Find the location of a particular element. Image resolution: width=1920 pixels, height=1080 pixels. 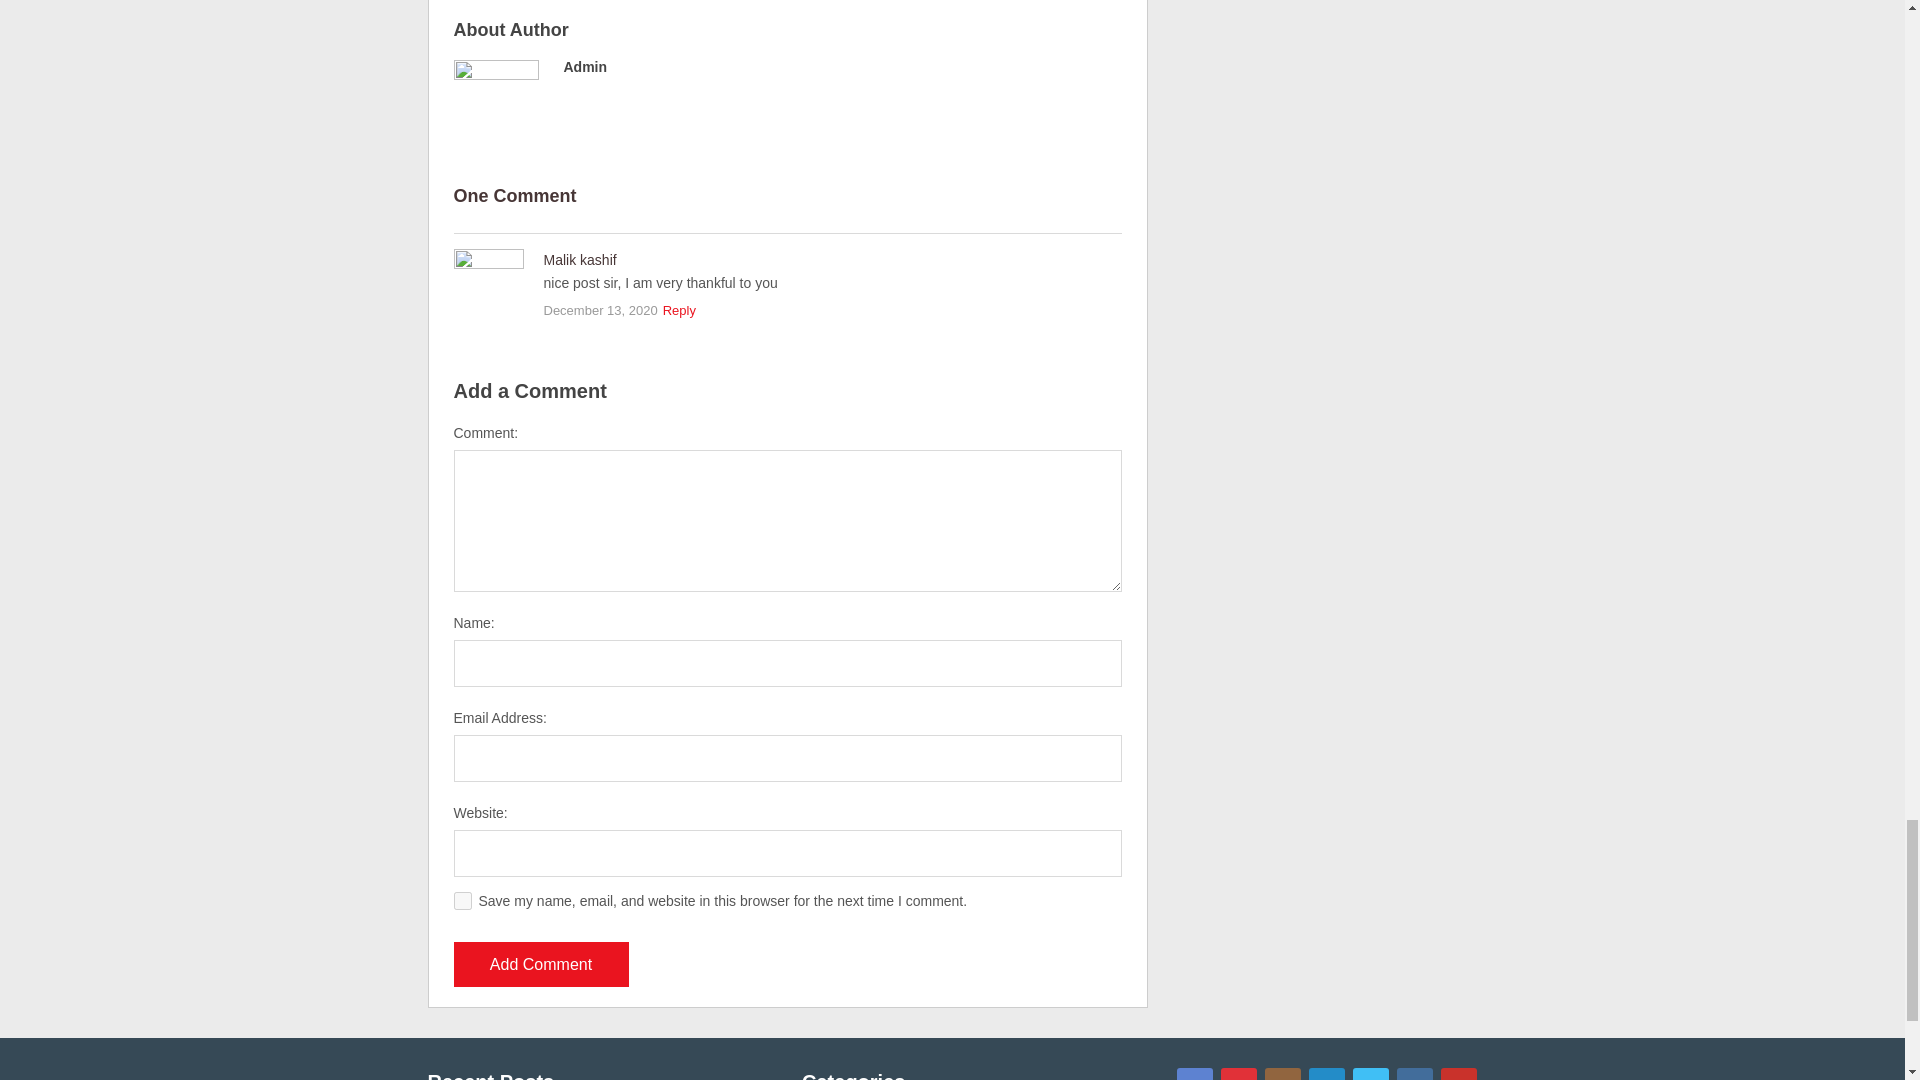

Facebook is located at coordinates (1194, 1074).